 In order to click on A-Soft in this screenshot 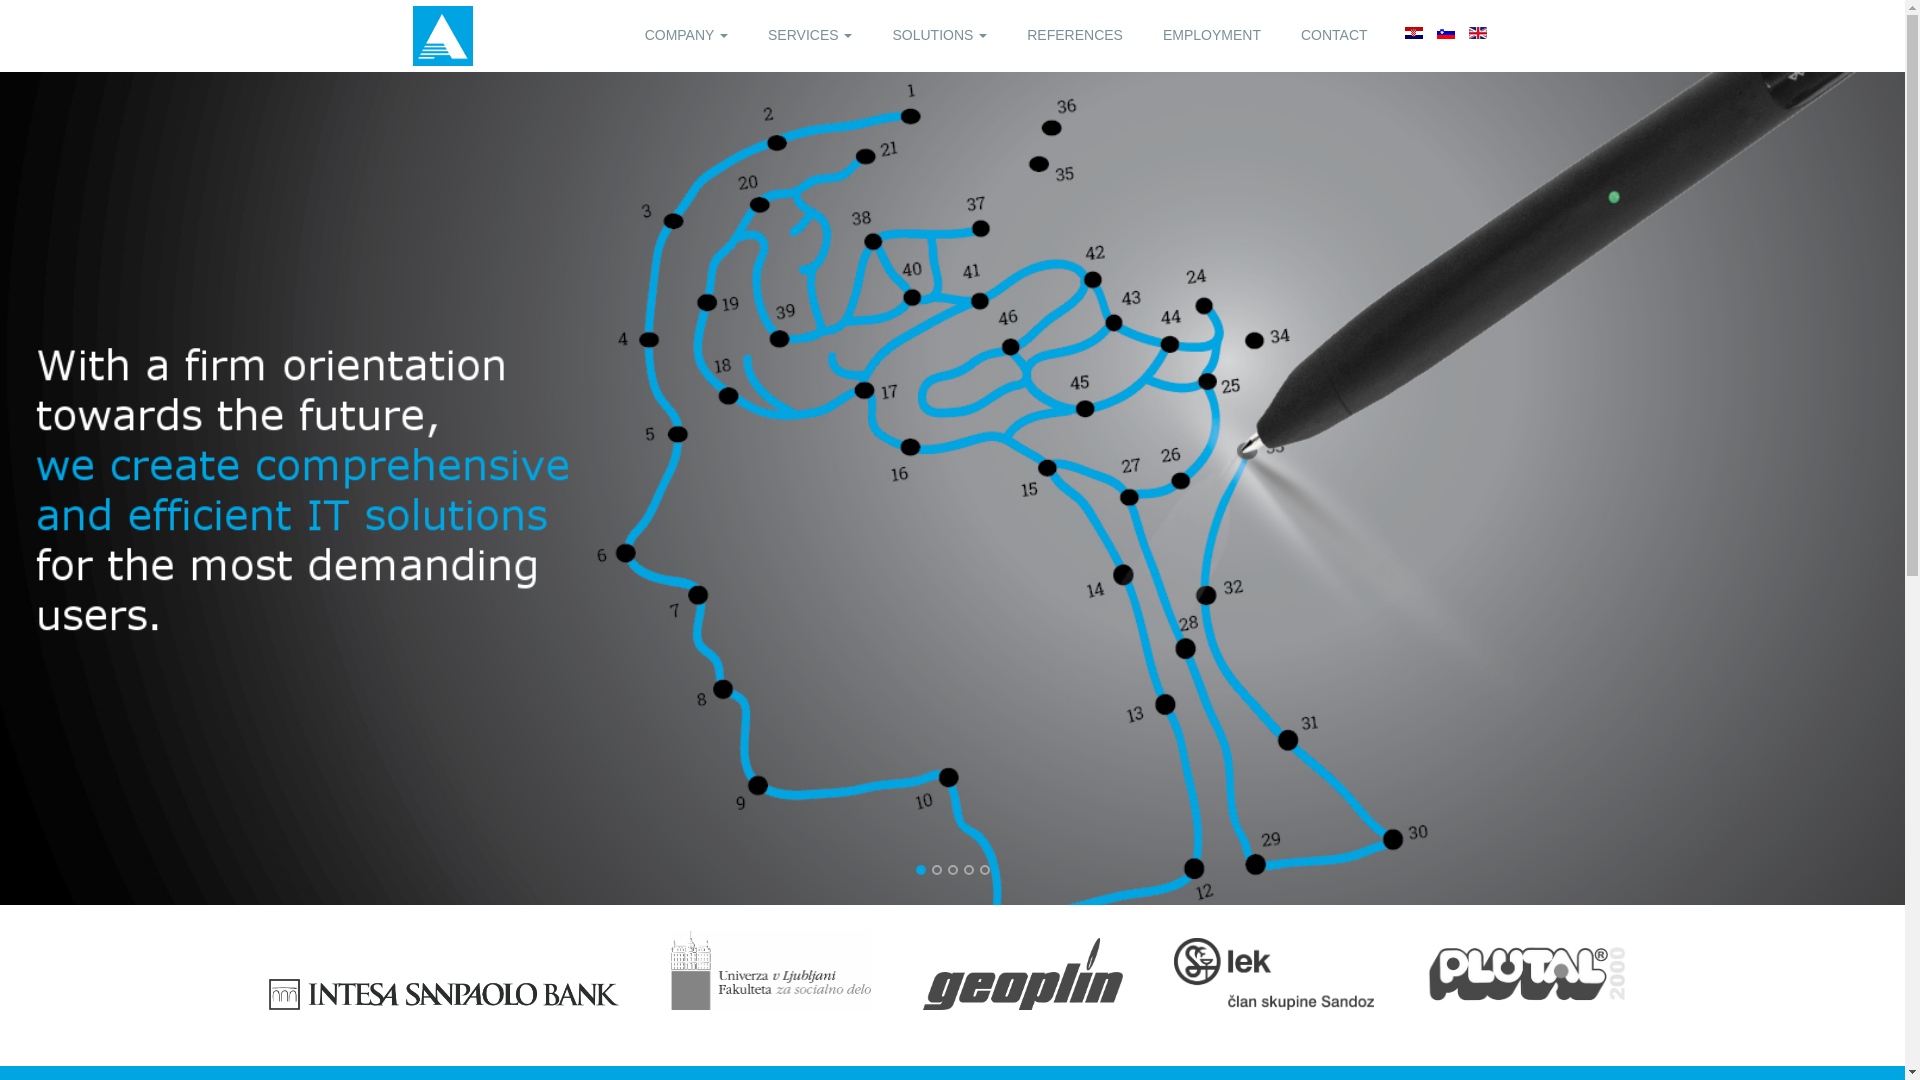, I will do `click(442, 36)`.